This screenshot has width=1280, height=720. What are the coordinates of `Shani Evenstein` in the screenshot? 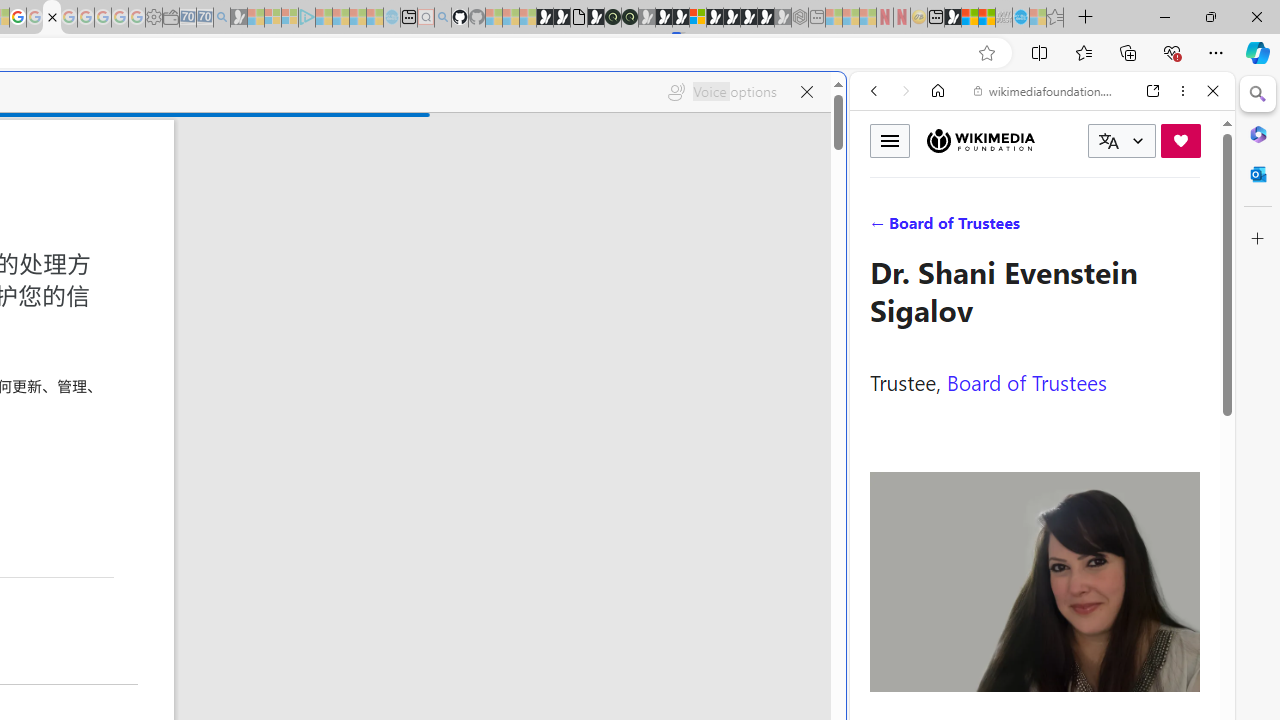 It's located at (1035, 582).